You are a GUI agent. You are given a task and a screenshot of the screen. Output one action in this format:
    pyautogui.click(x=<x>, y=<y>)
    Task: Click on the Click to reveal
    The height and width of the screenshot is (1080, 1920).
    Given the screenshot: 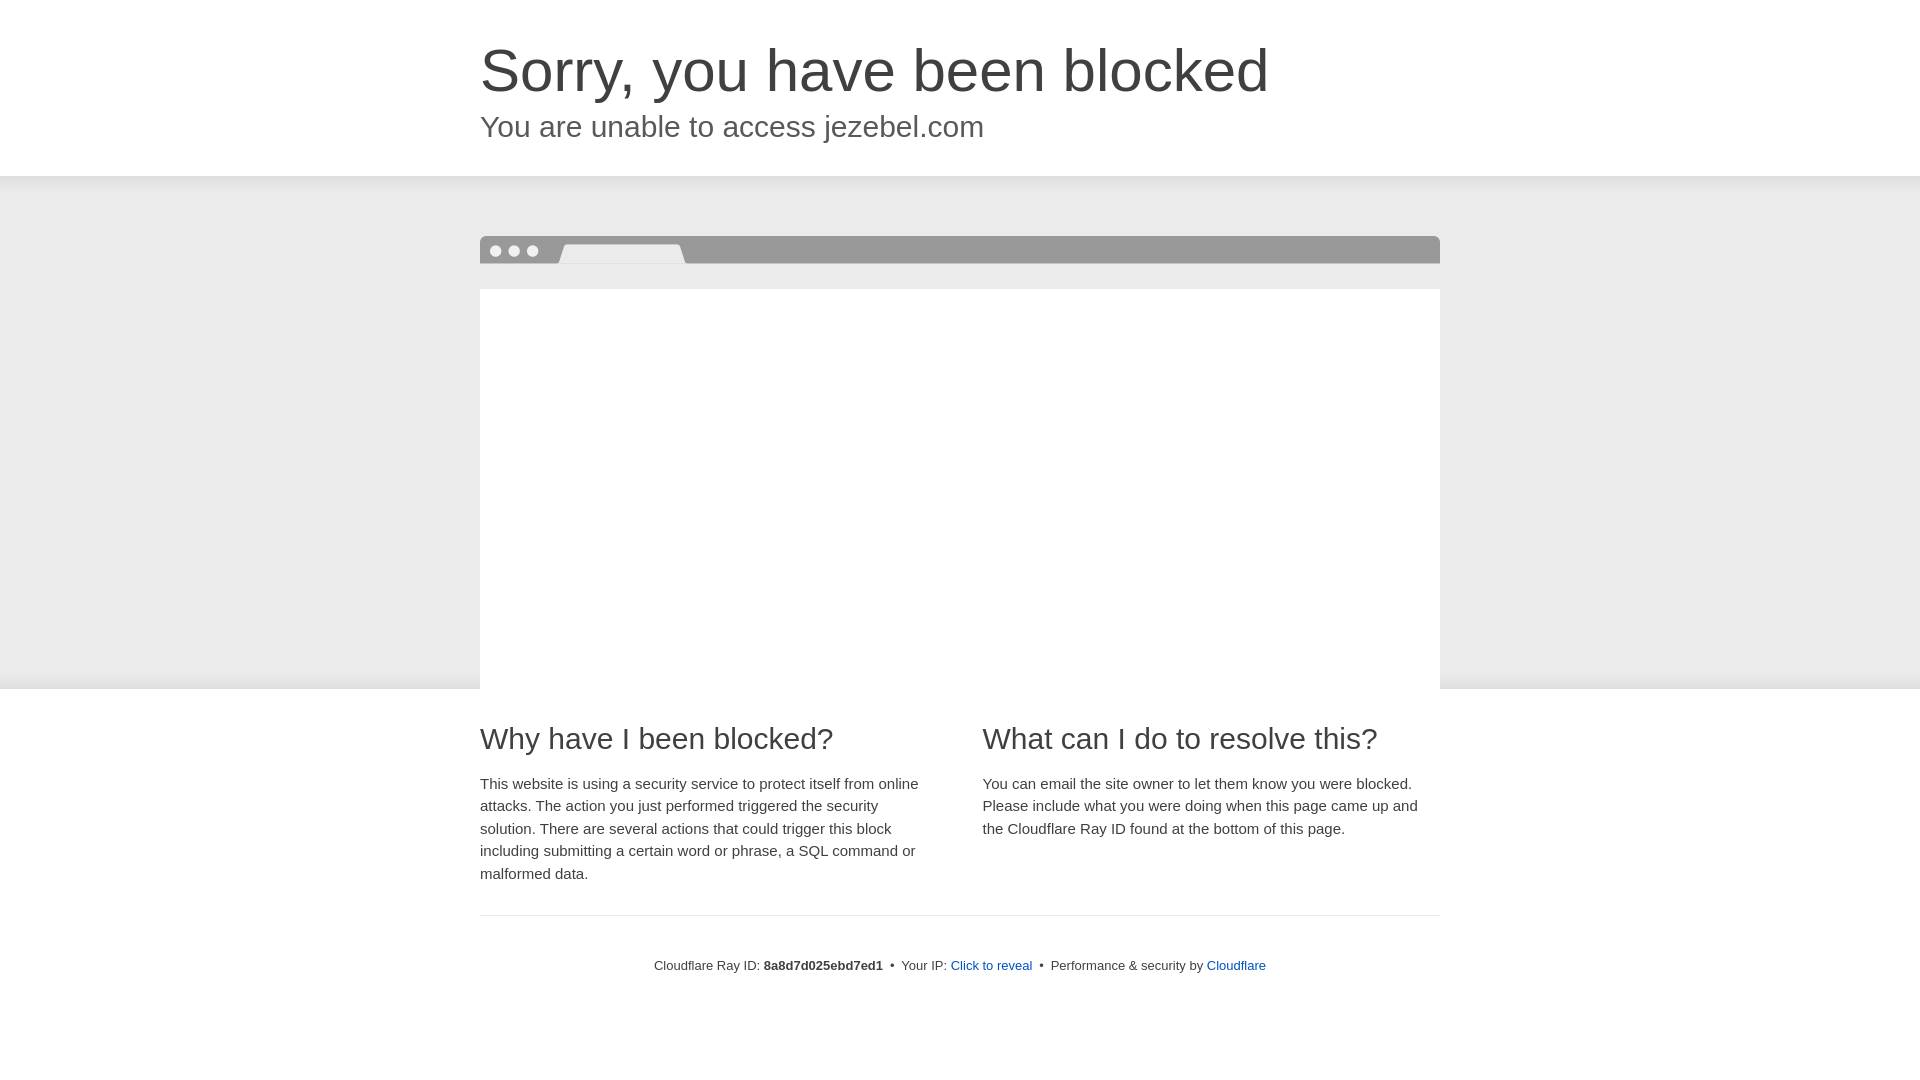 What is the action you would take?
    pyautogui.click(x=991, y=966)
    